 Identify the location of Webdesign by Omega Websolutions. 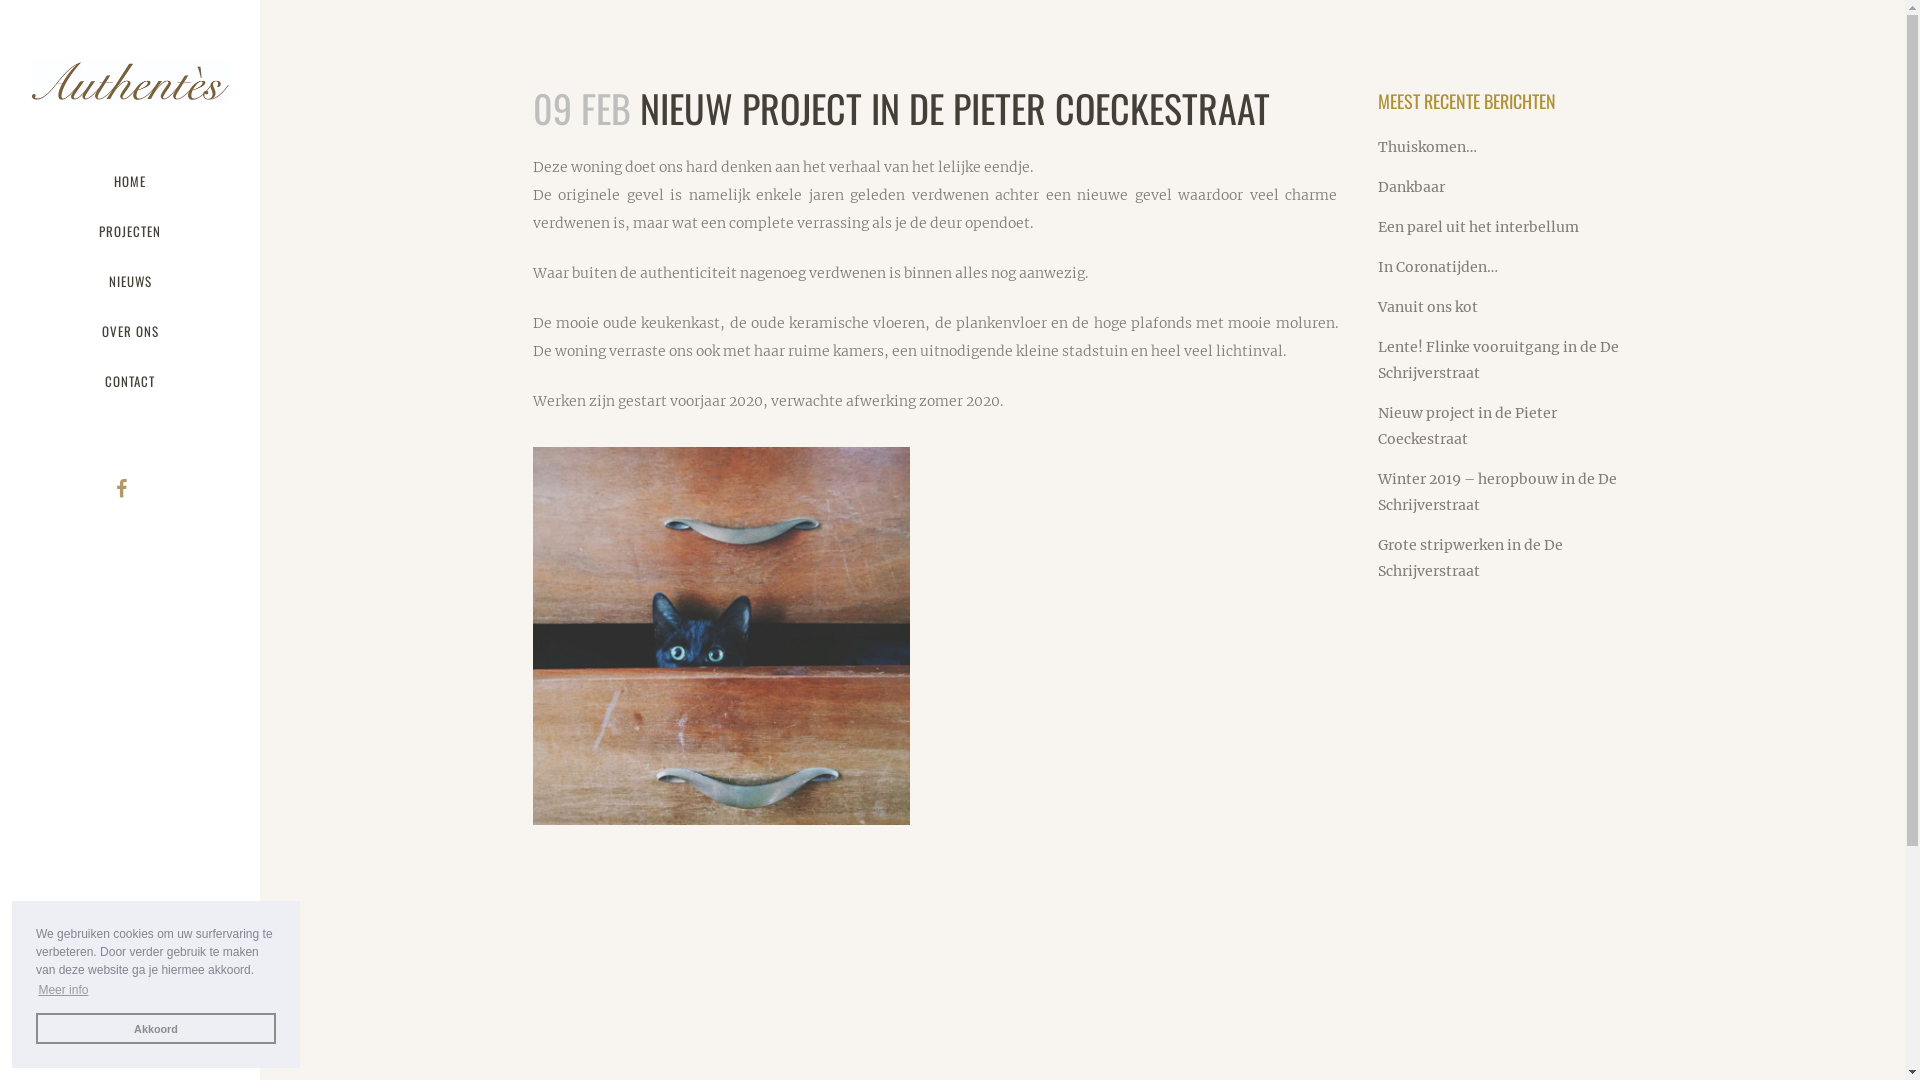
(1478, 1053).